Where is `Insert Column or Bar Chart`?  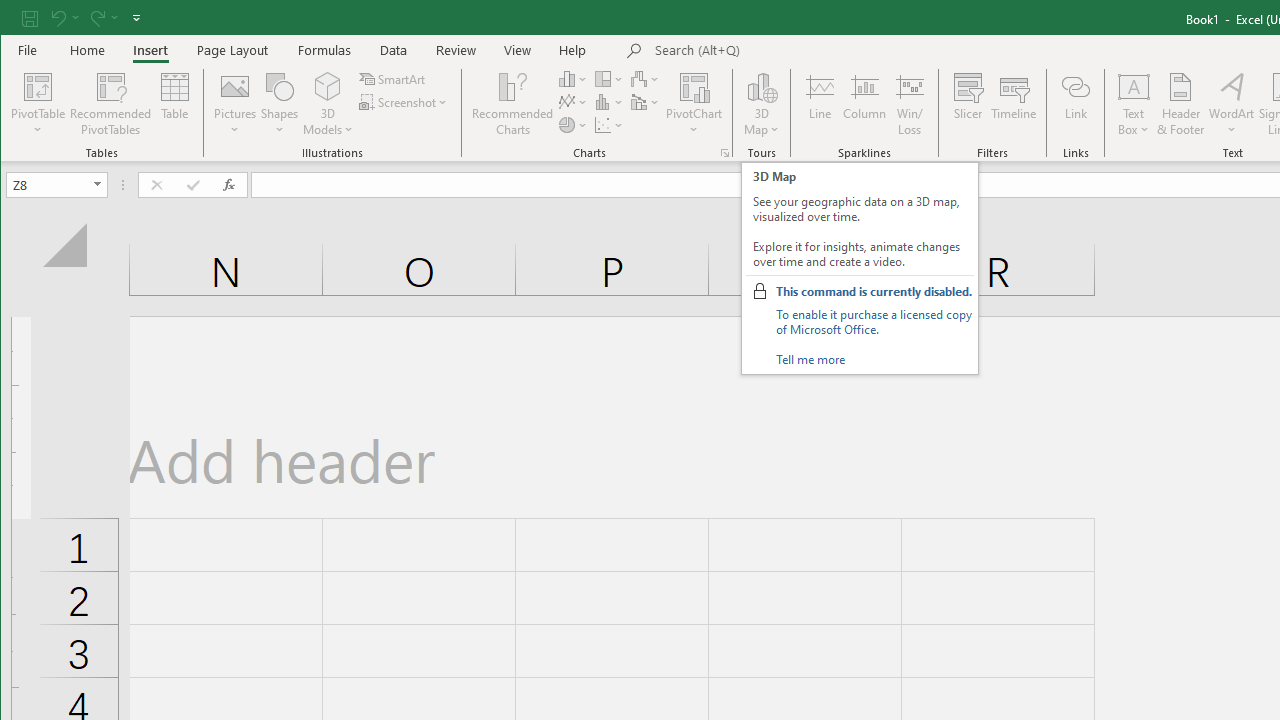
Insert Column or Bar Chart is located at coordinates (573, 78).